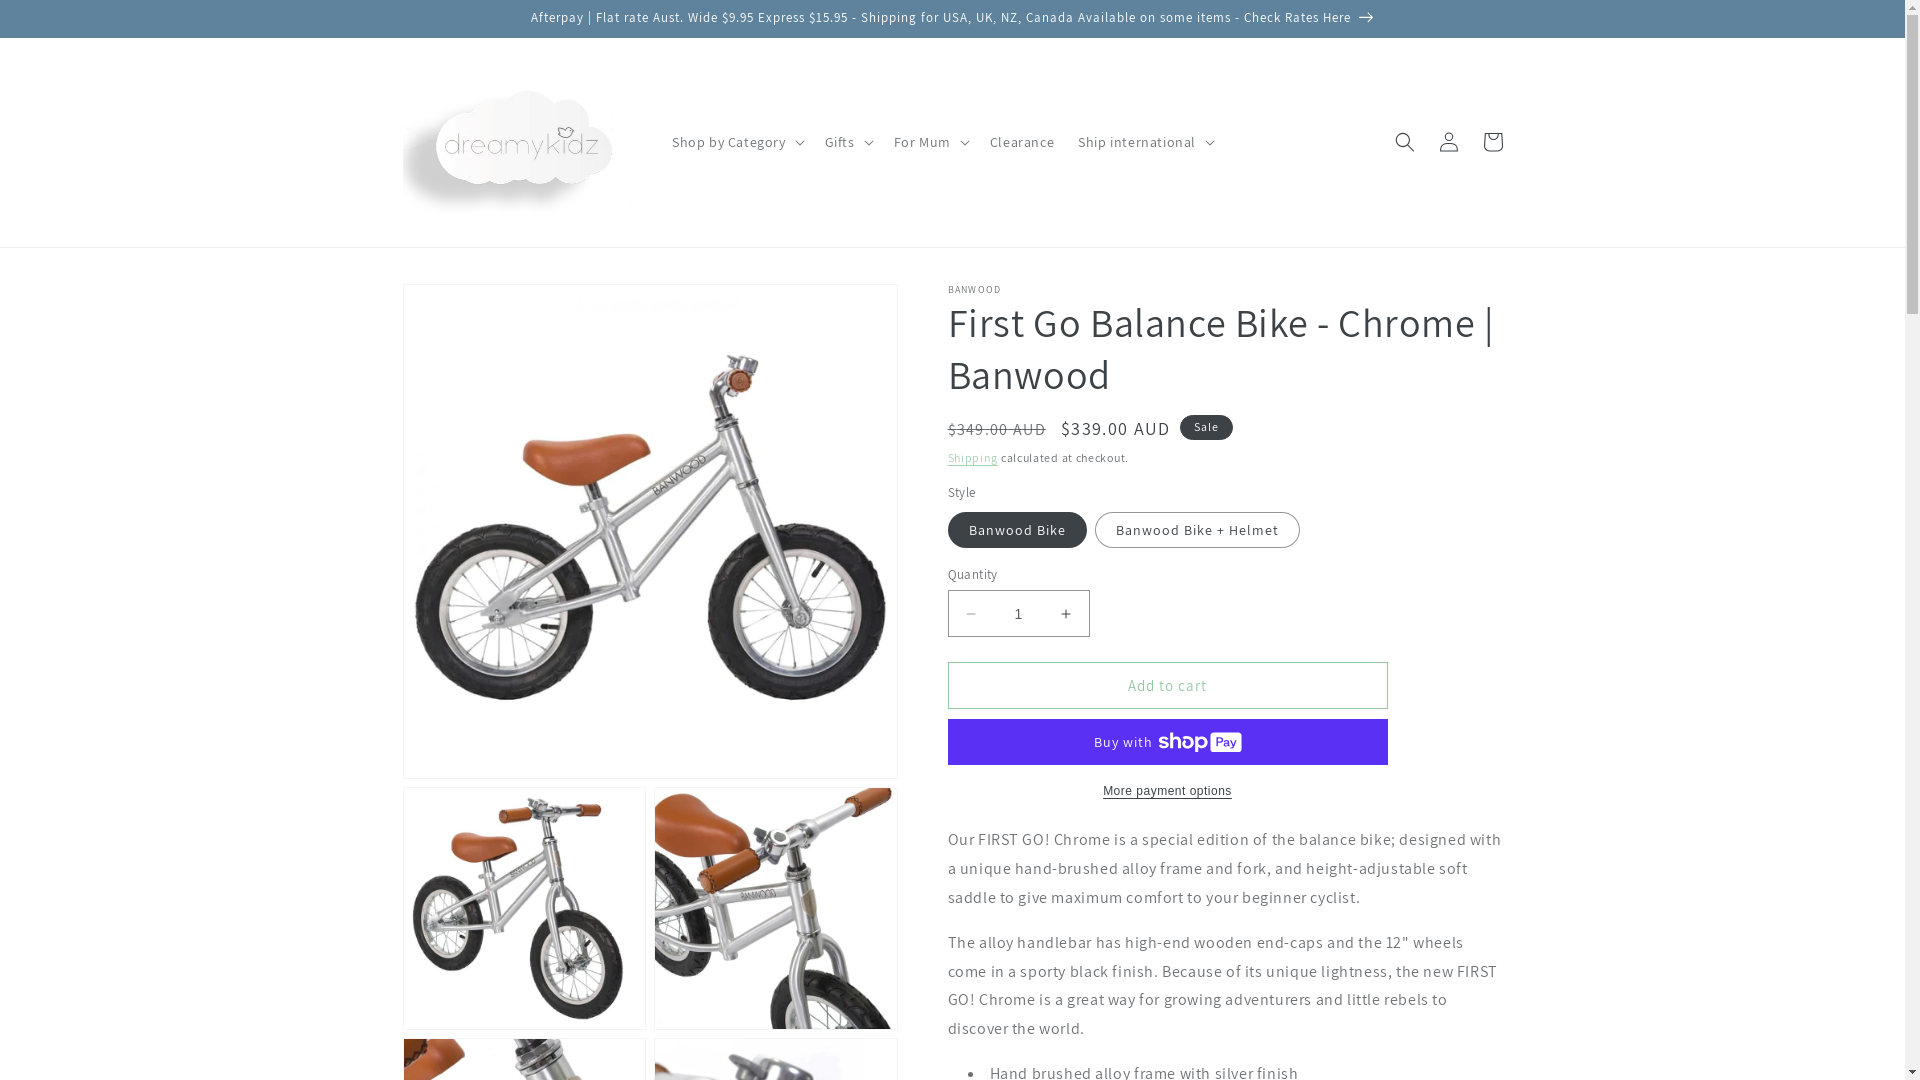 This screenshot has width=1920, height=1080. Describe the element at coordinates (1022, 142) in the screenshot. I see `Clearance` at that location.